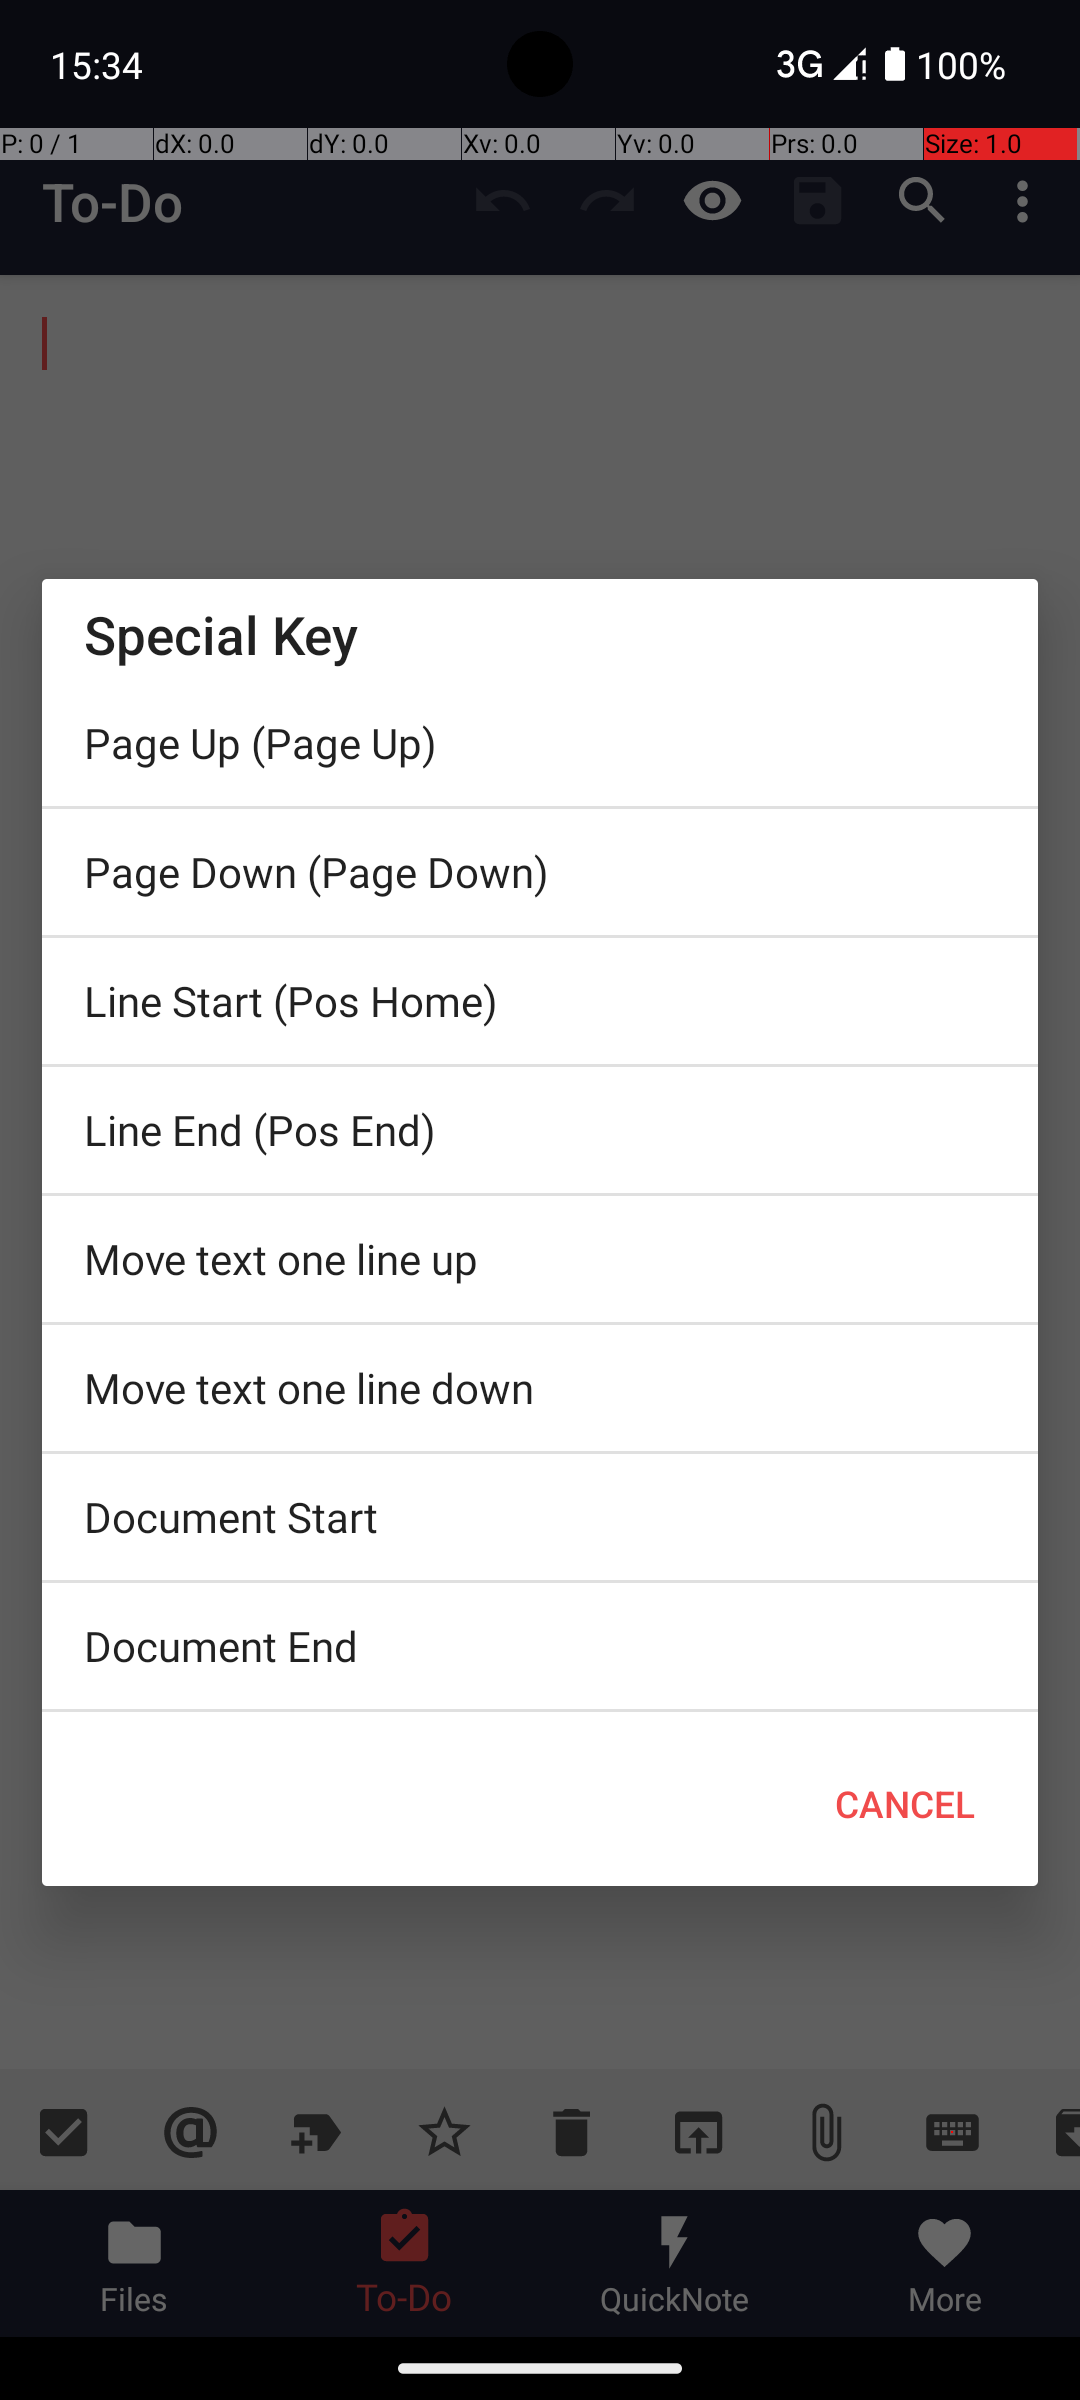 This screenshot has height=2400, width=1080. I want to click on Line End (Pos End), so click(540, 1130).